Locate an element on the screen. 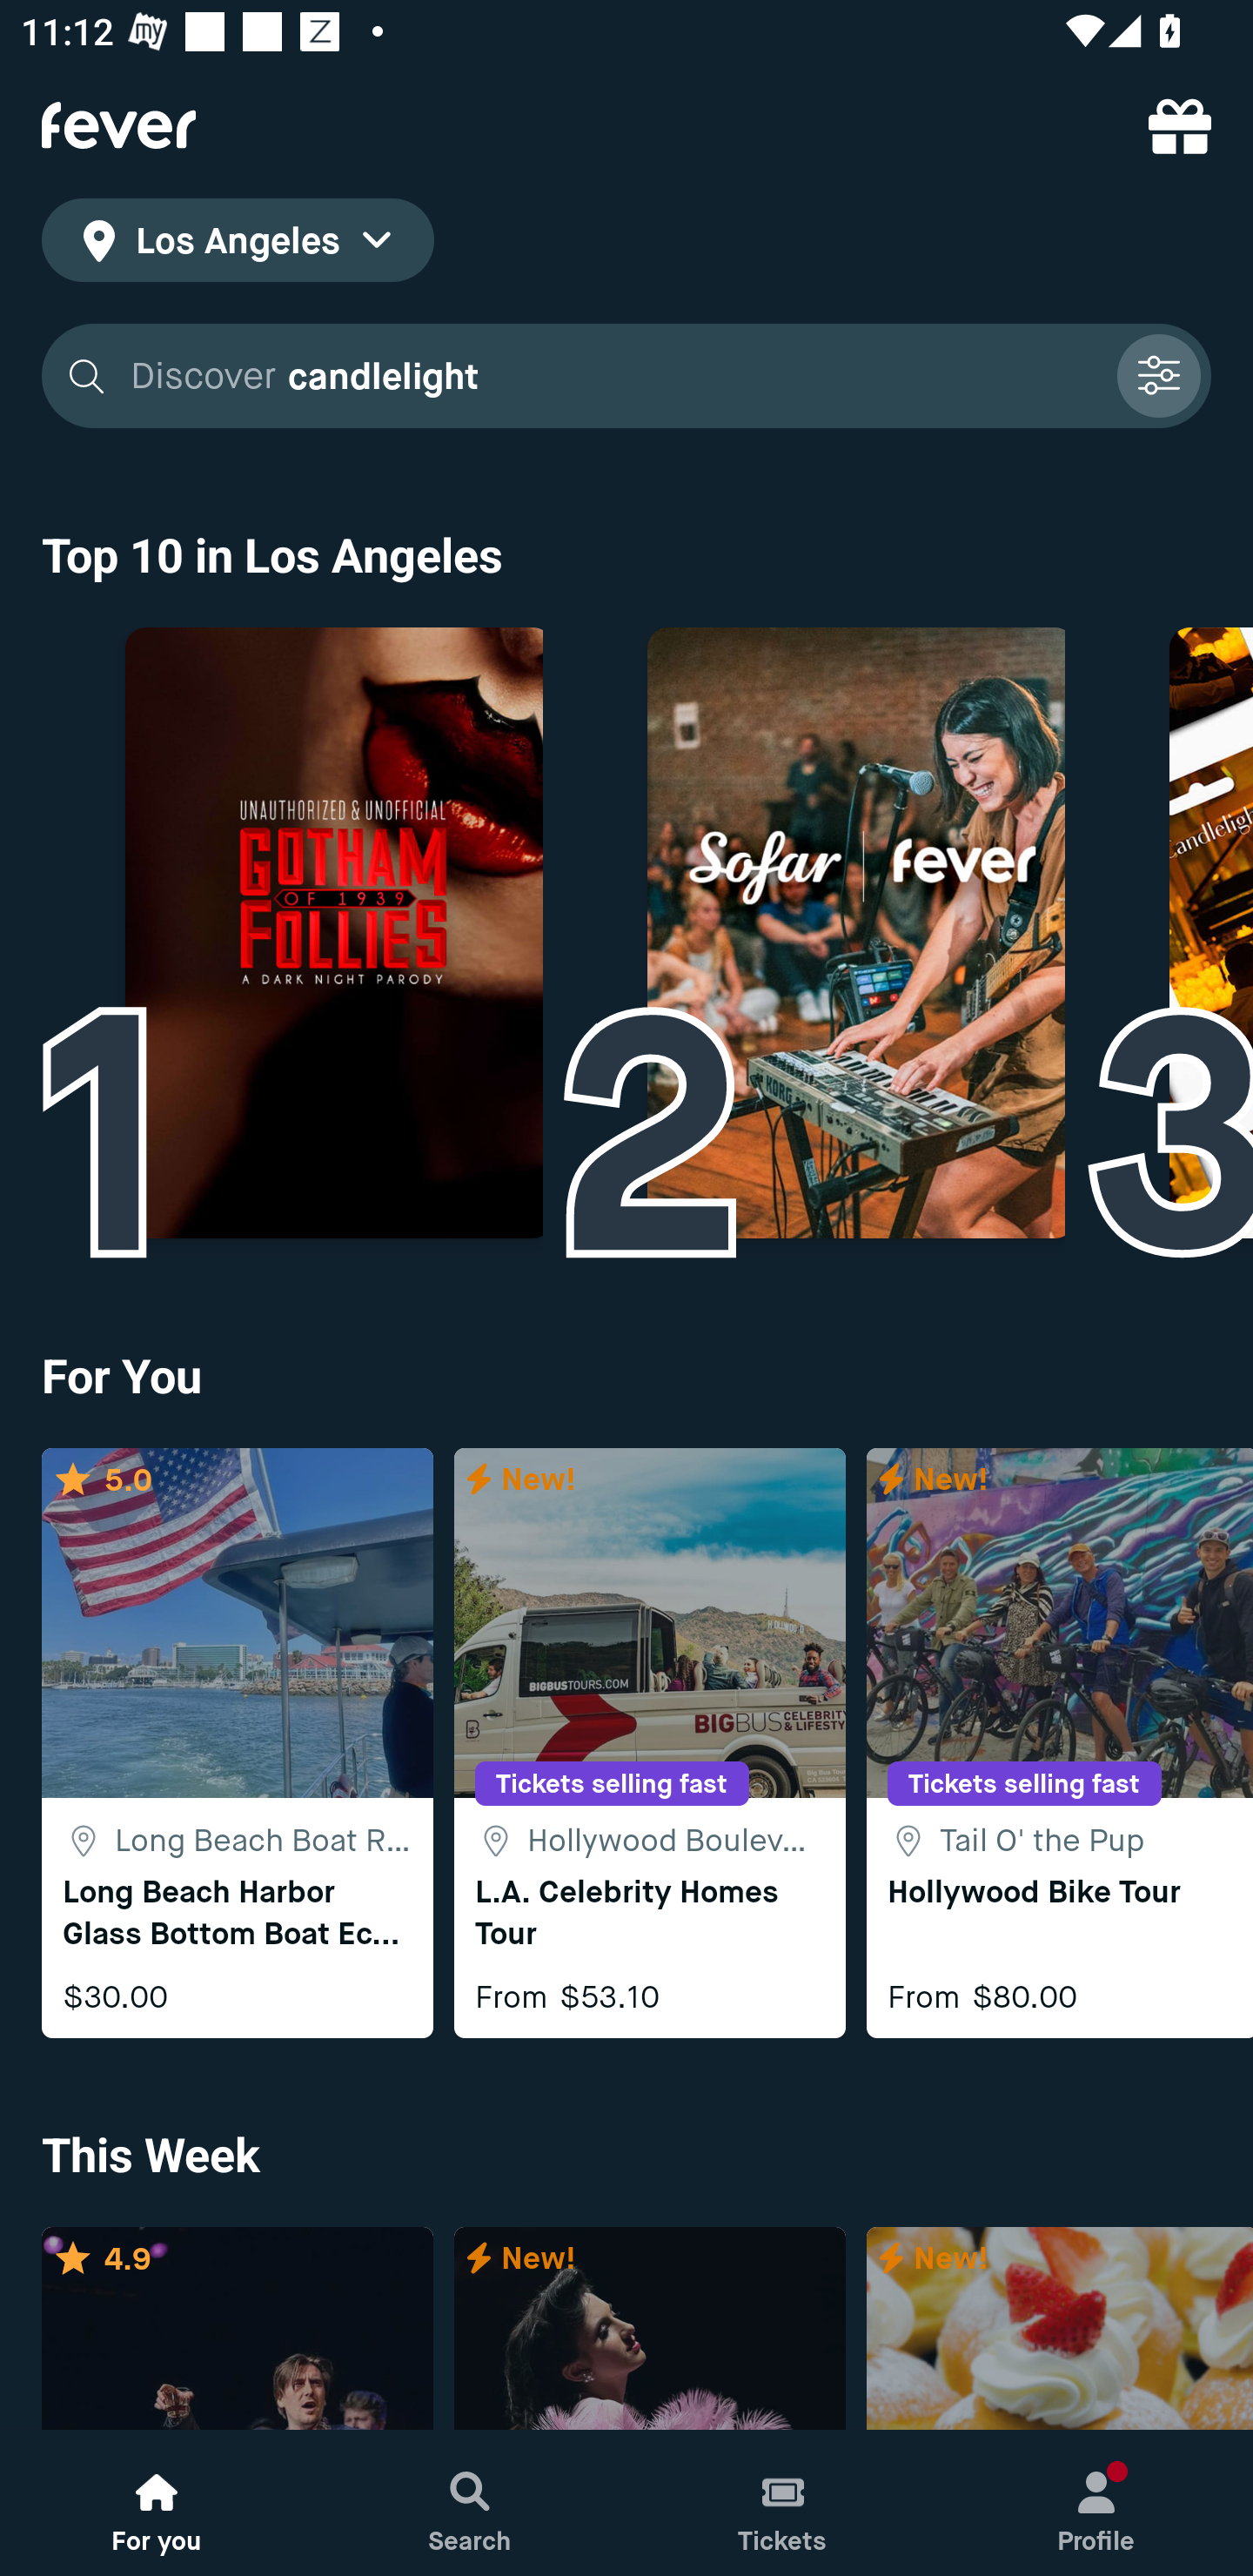 This screenshot has width=1253, height=2576. Profile, New notification Profile is located at coordinates (1096, 2503).